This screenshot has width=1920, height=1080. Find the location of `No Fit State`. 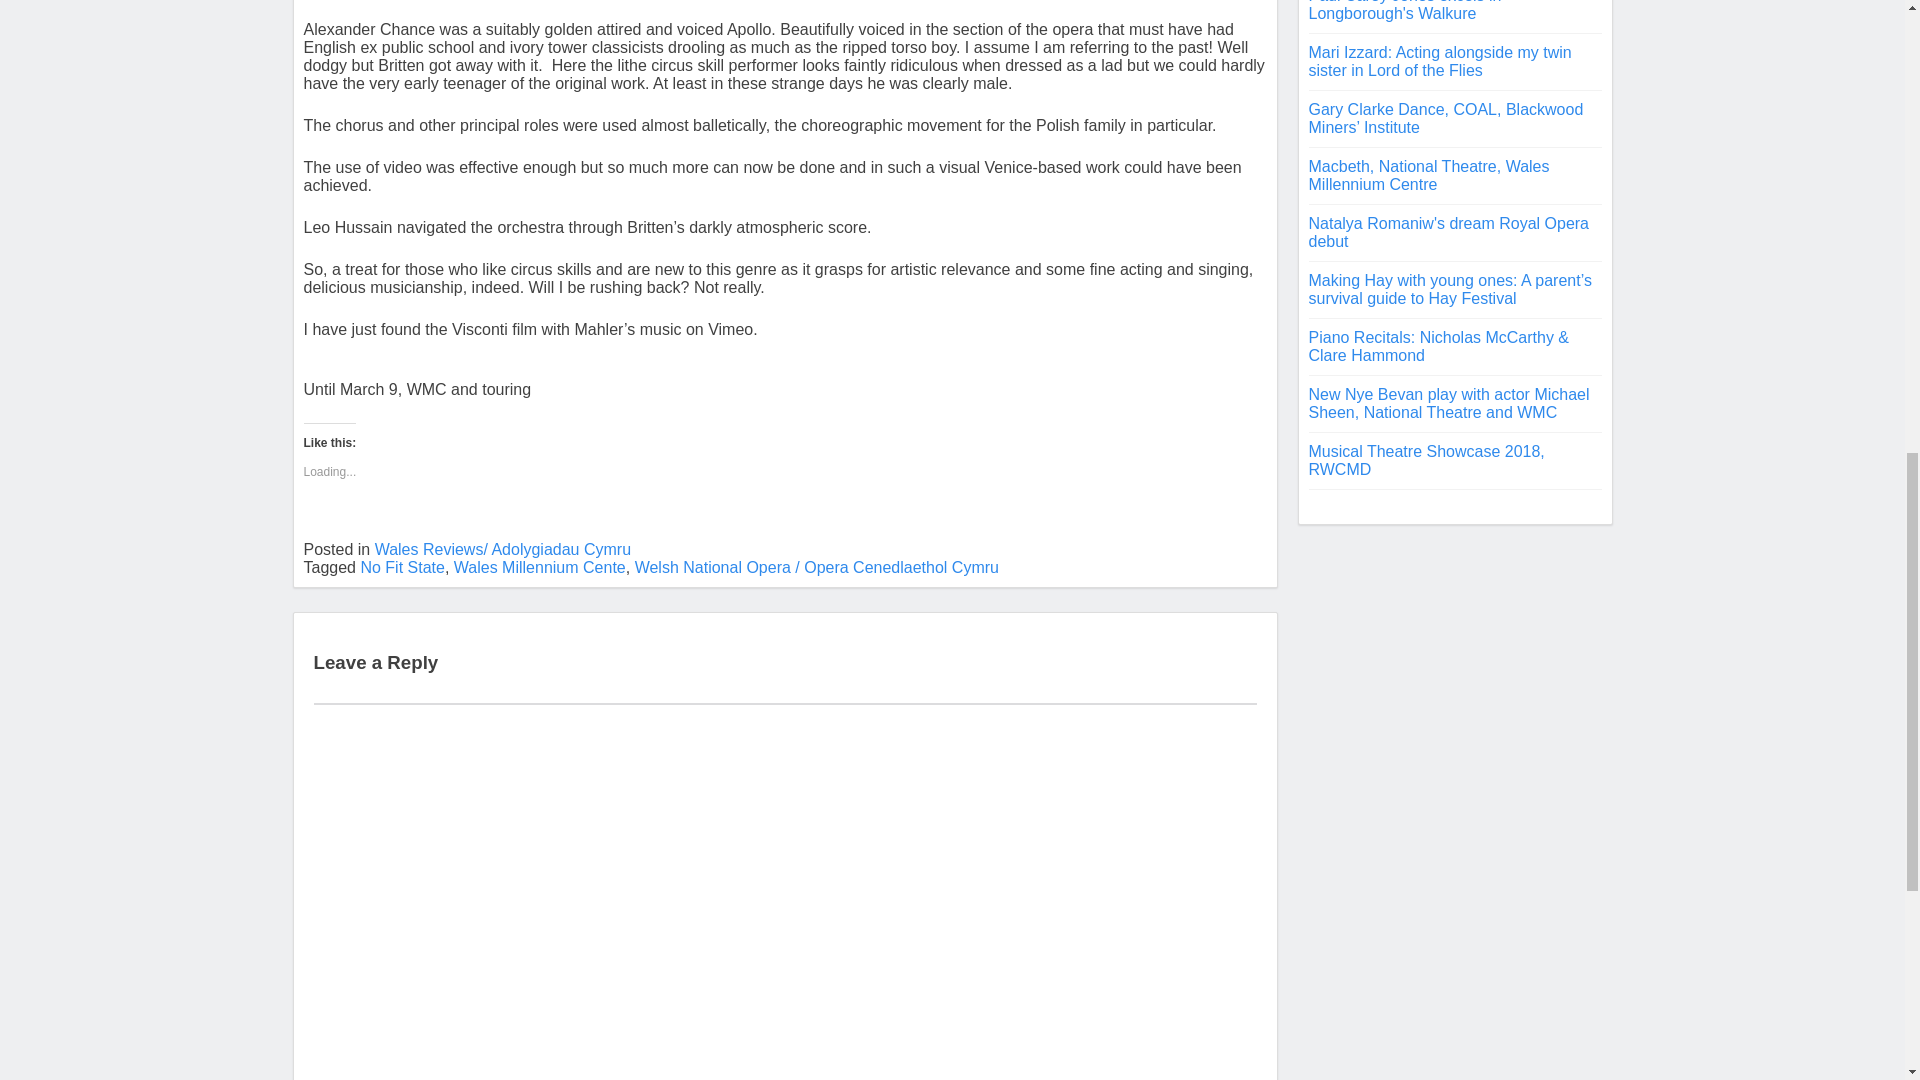

No Fit State is located at coordinates (402, 567).